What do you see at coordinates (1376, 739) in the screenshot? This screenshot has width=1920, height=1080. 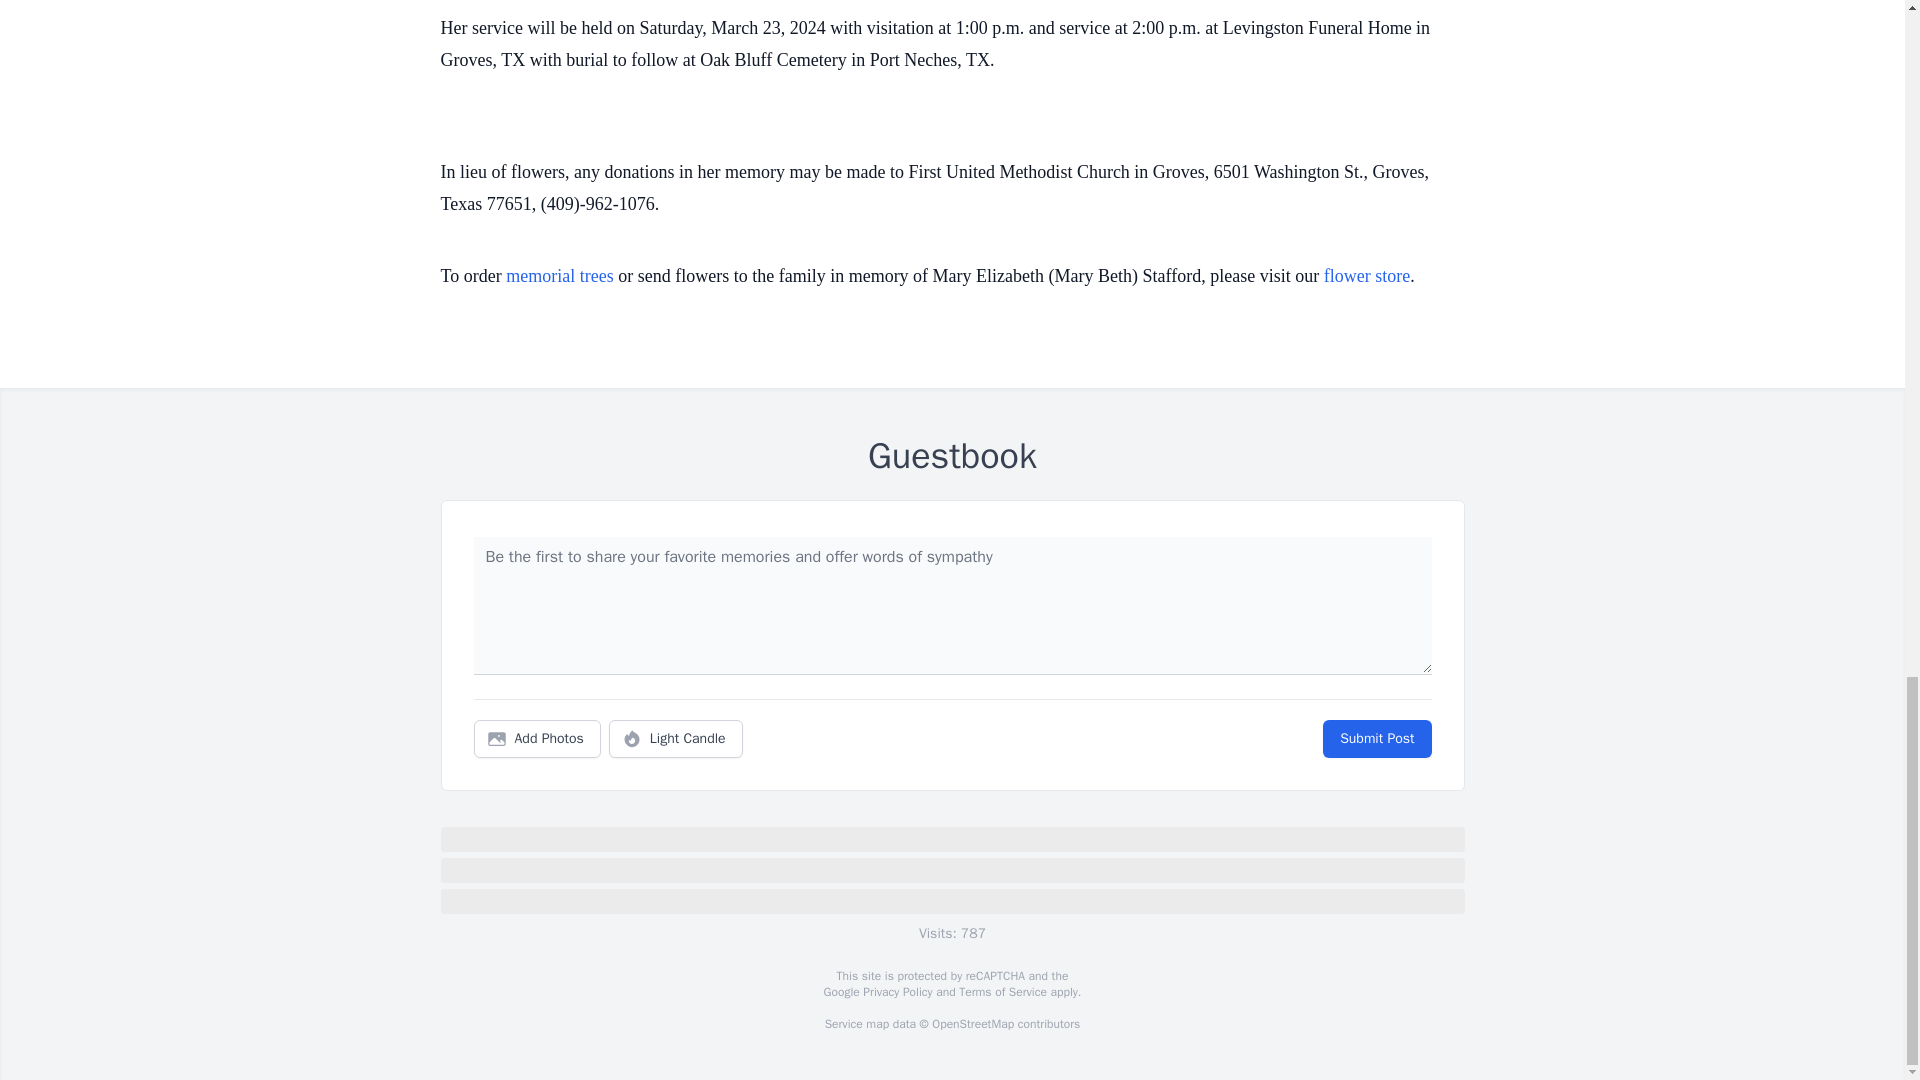 I see `Submit Post` at bounding box center [1376, 739].